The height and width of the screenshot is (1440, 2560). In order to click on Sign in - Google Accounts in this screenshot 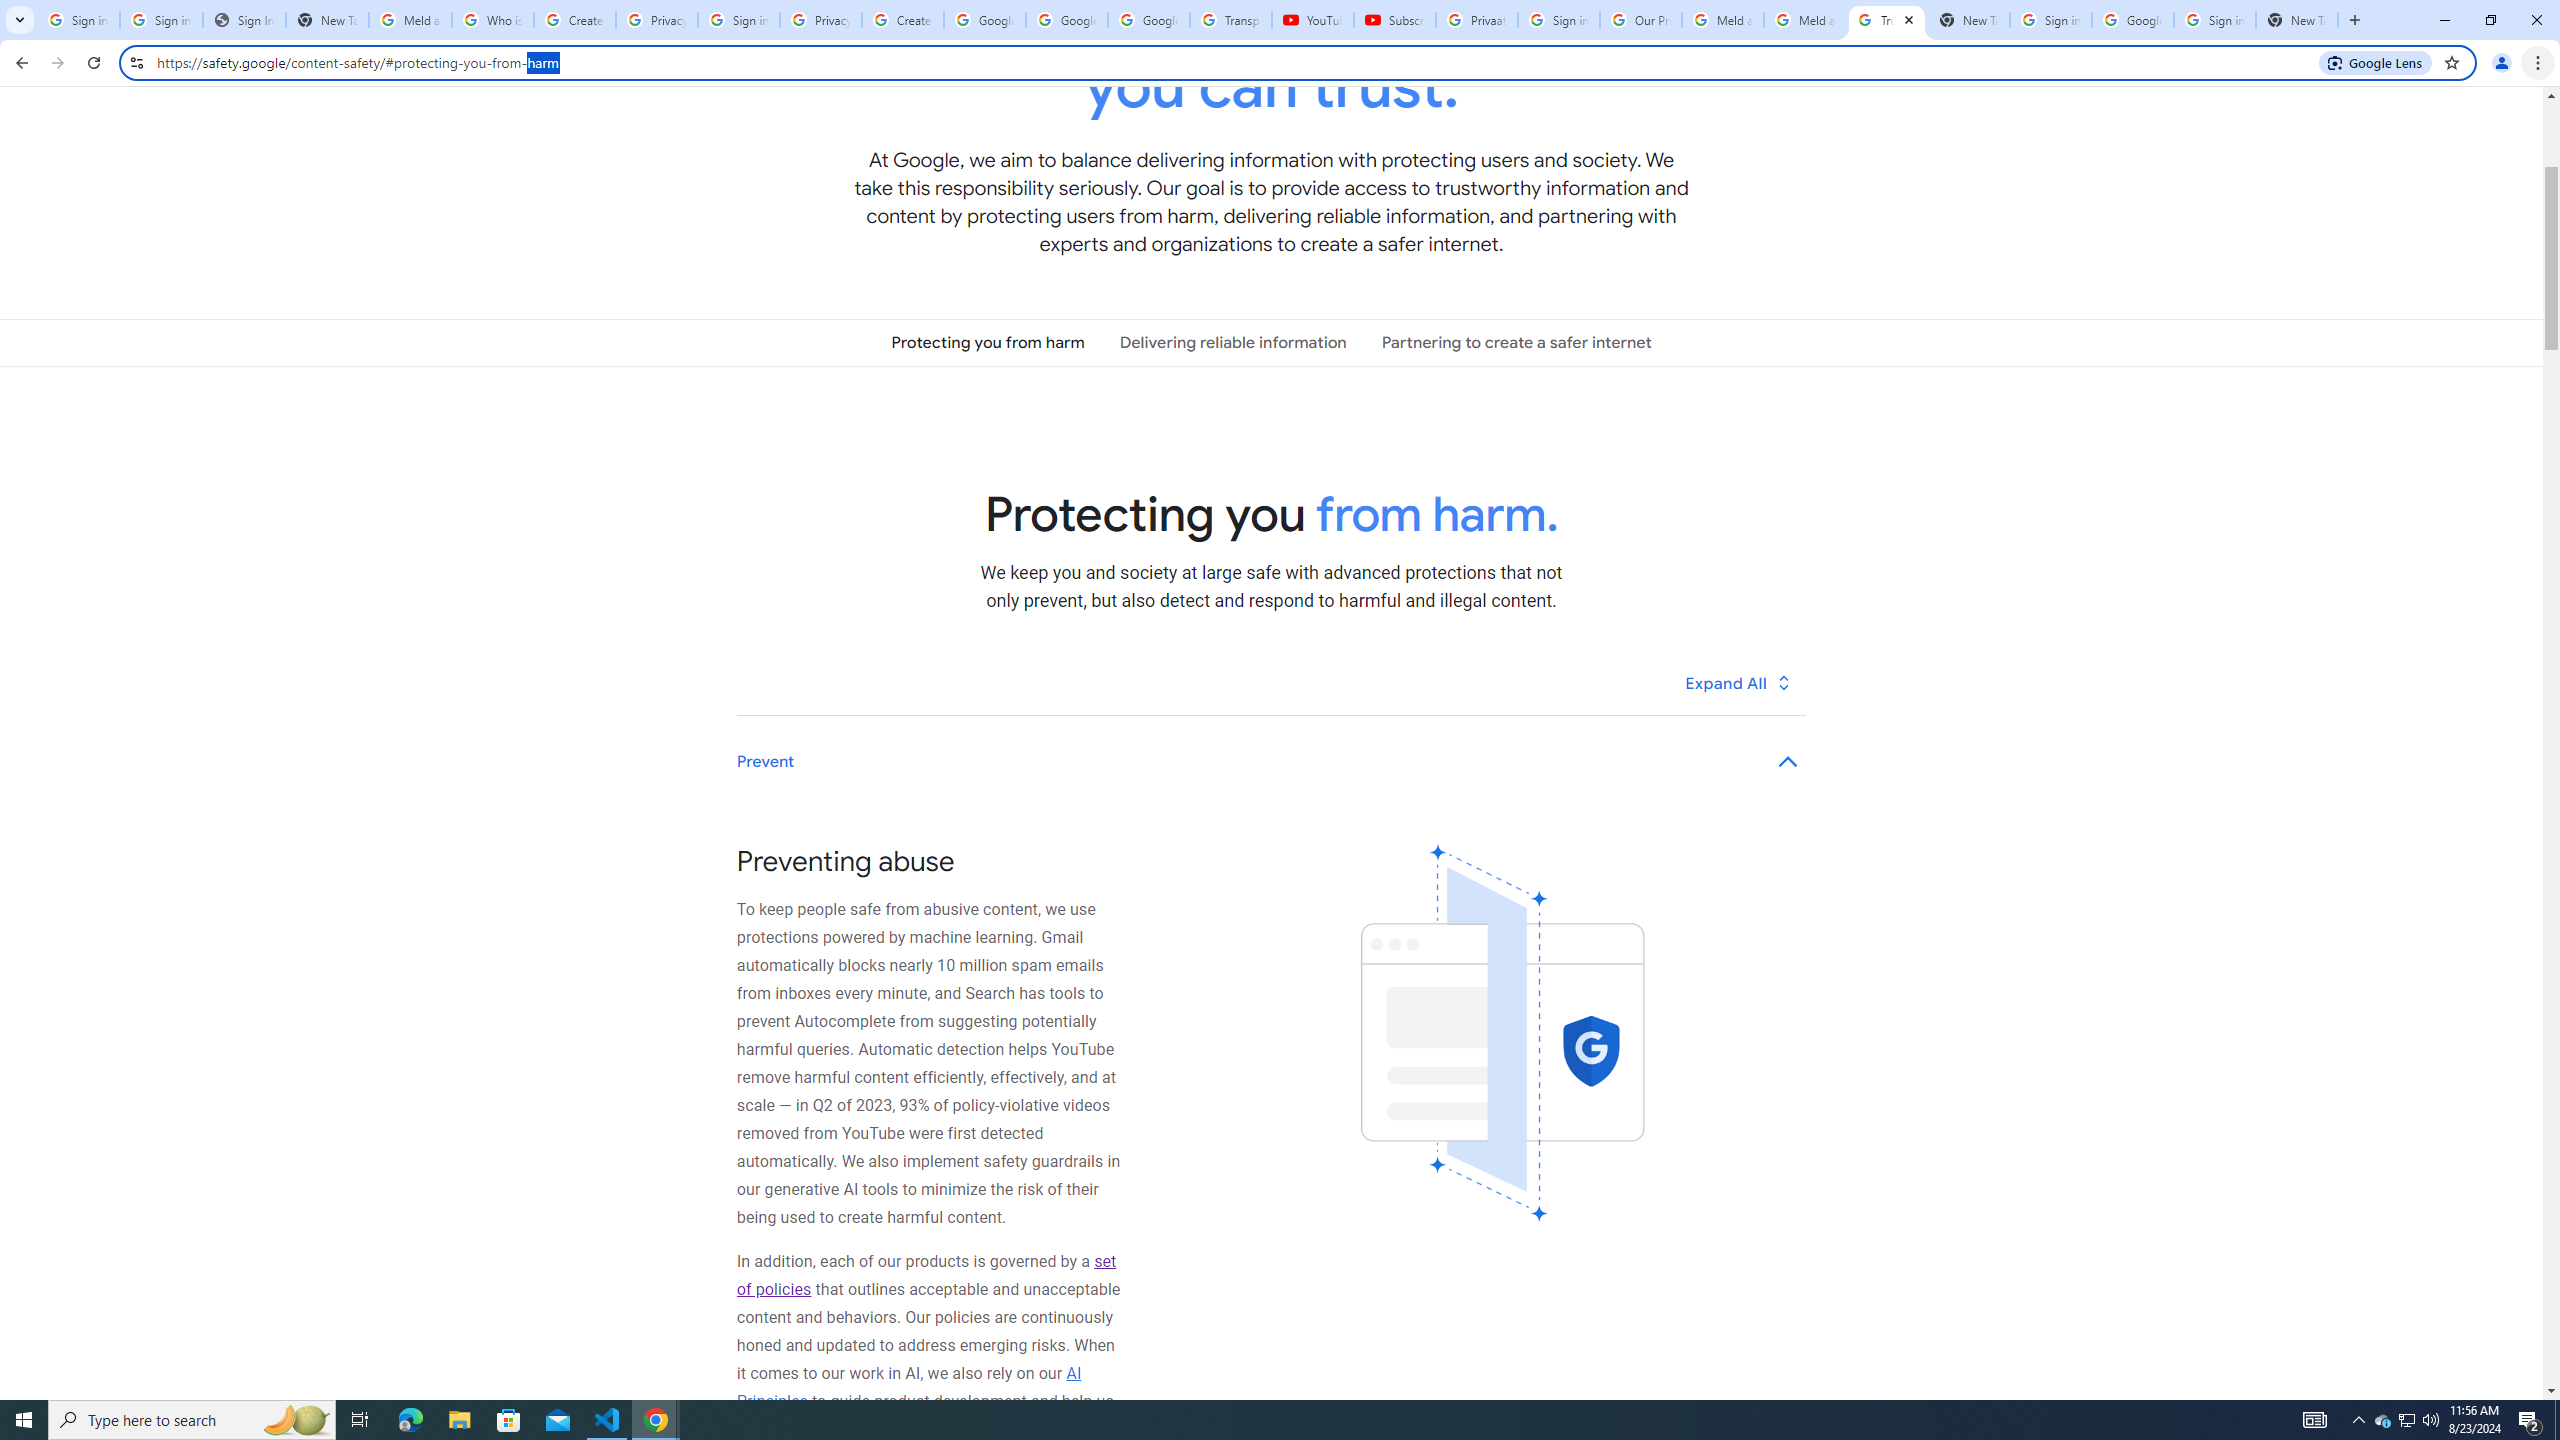, I will do `click(2215, 20)`.